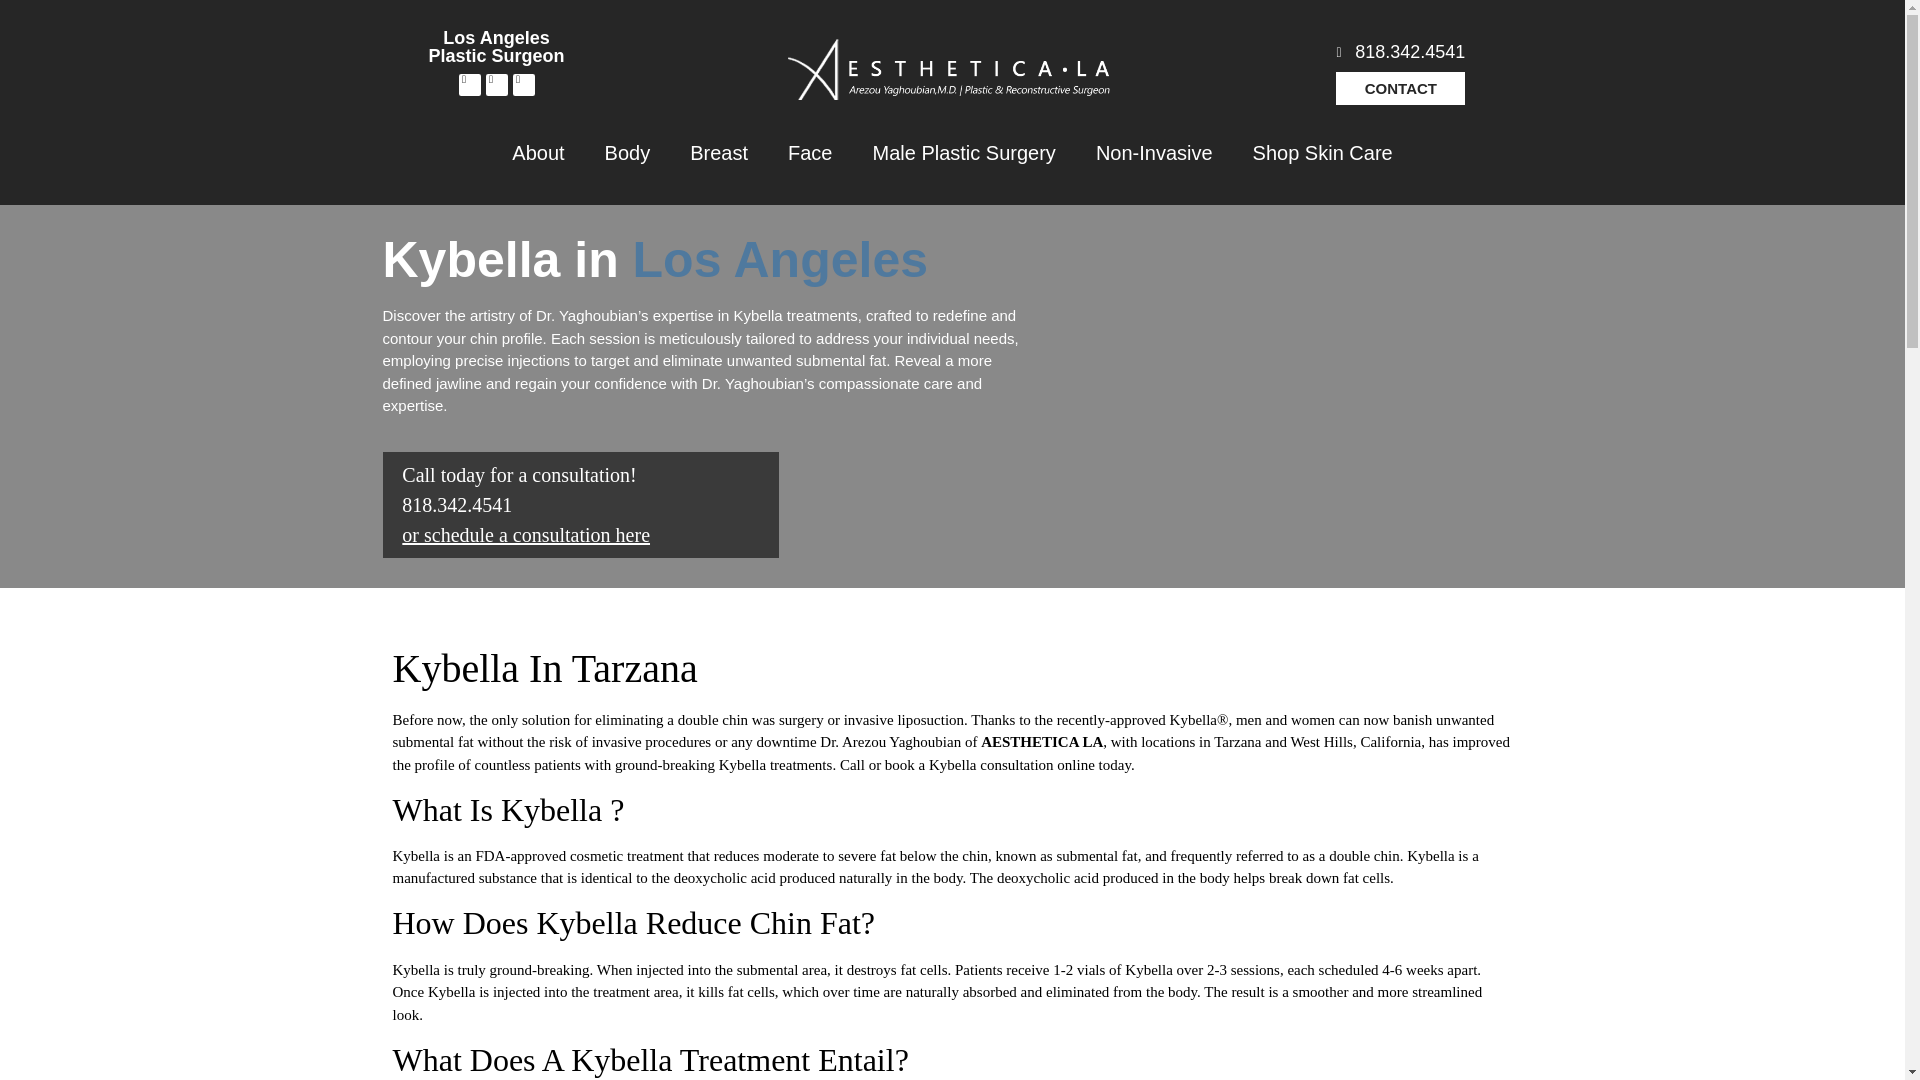 The height and width of the screenshot is (1080, 1920). What do you see at coordinates (1400, 88) in the screenshot?
I see `CONTACT` at bounding box center [1400, 88].